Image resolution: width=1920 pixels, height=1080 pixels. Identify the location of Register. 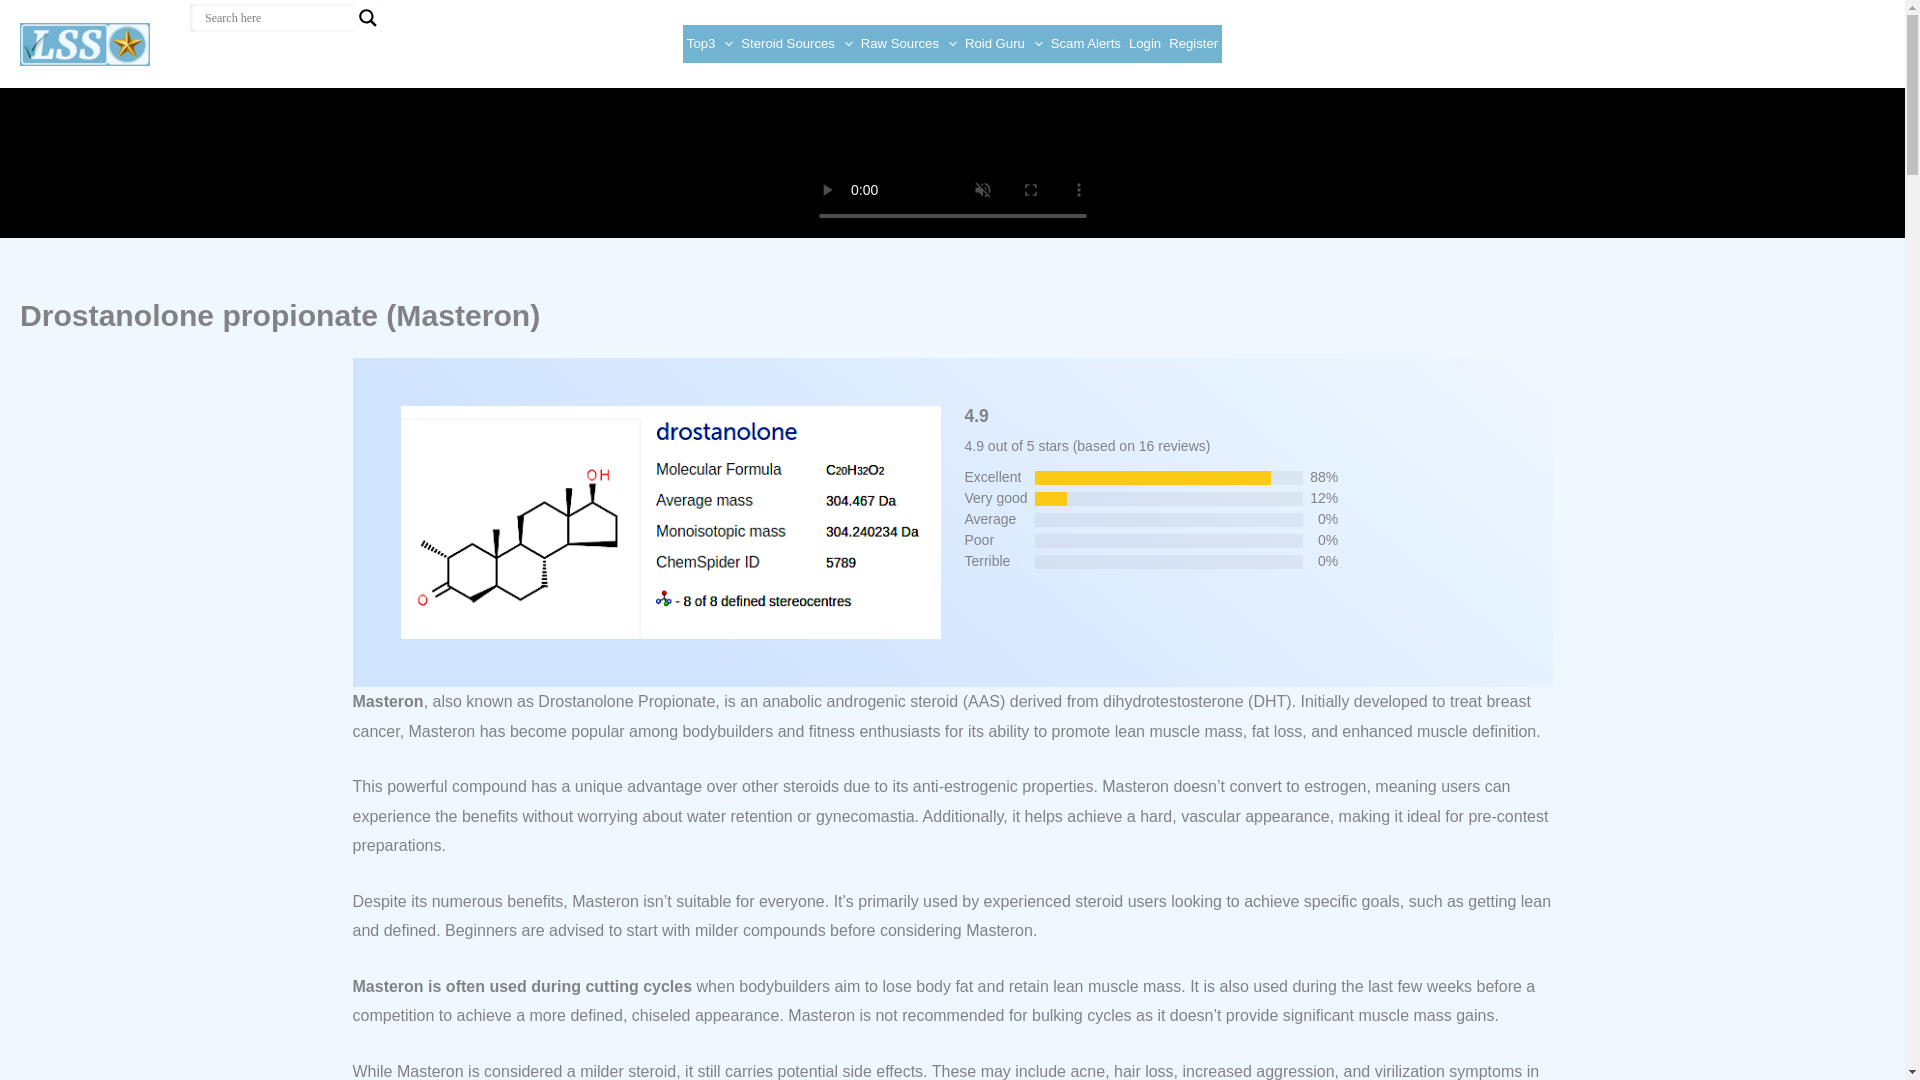
(1193, 43).